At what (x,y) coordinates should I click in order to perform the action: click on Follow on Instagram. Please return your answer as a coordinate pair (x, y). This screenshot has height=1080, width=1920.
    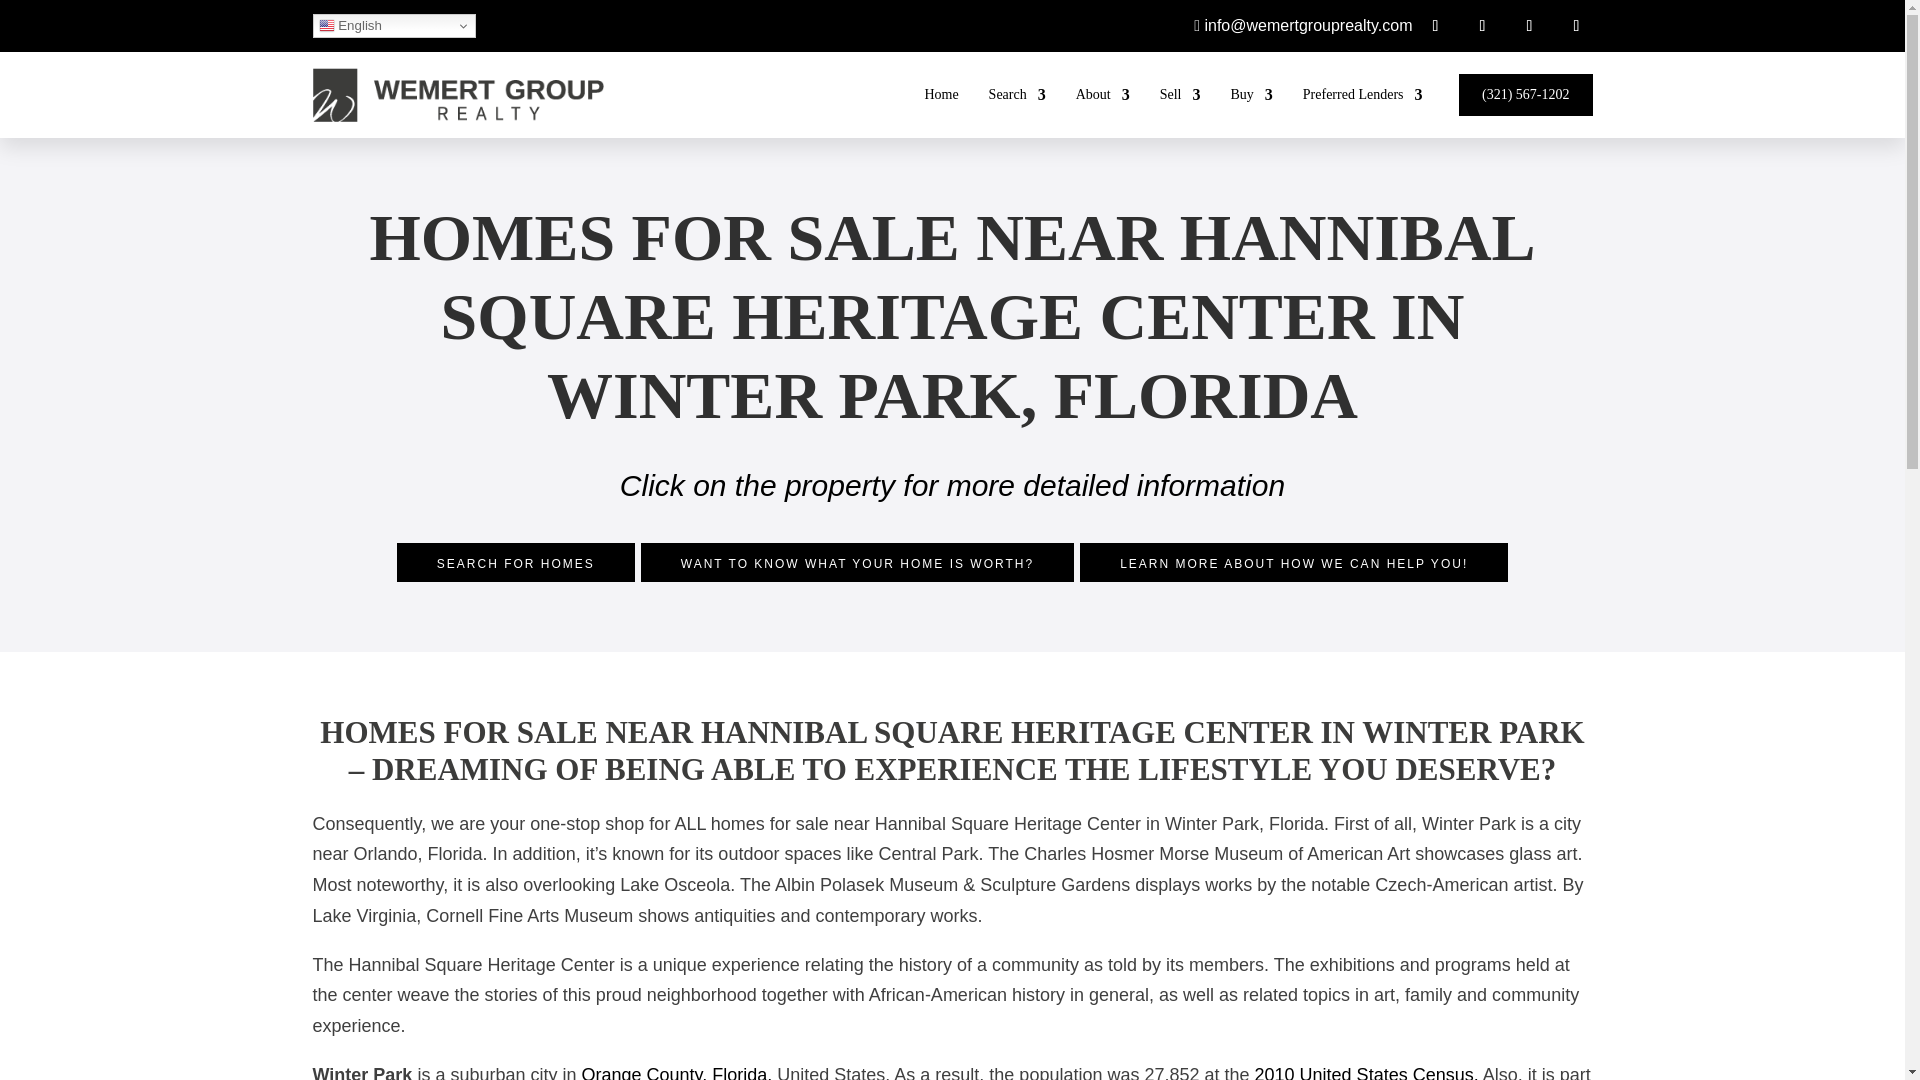
    Looking at the image, I should click on (1482, 26).